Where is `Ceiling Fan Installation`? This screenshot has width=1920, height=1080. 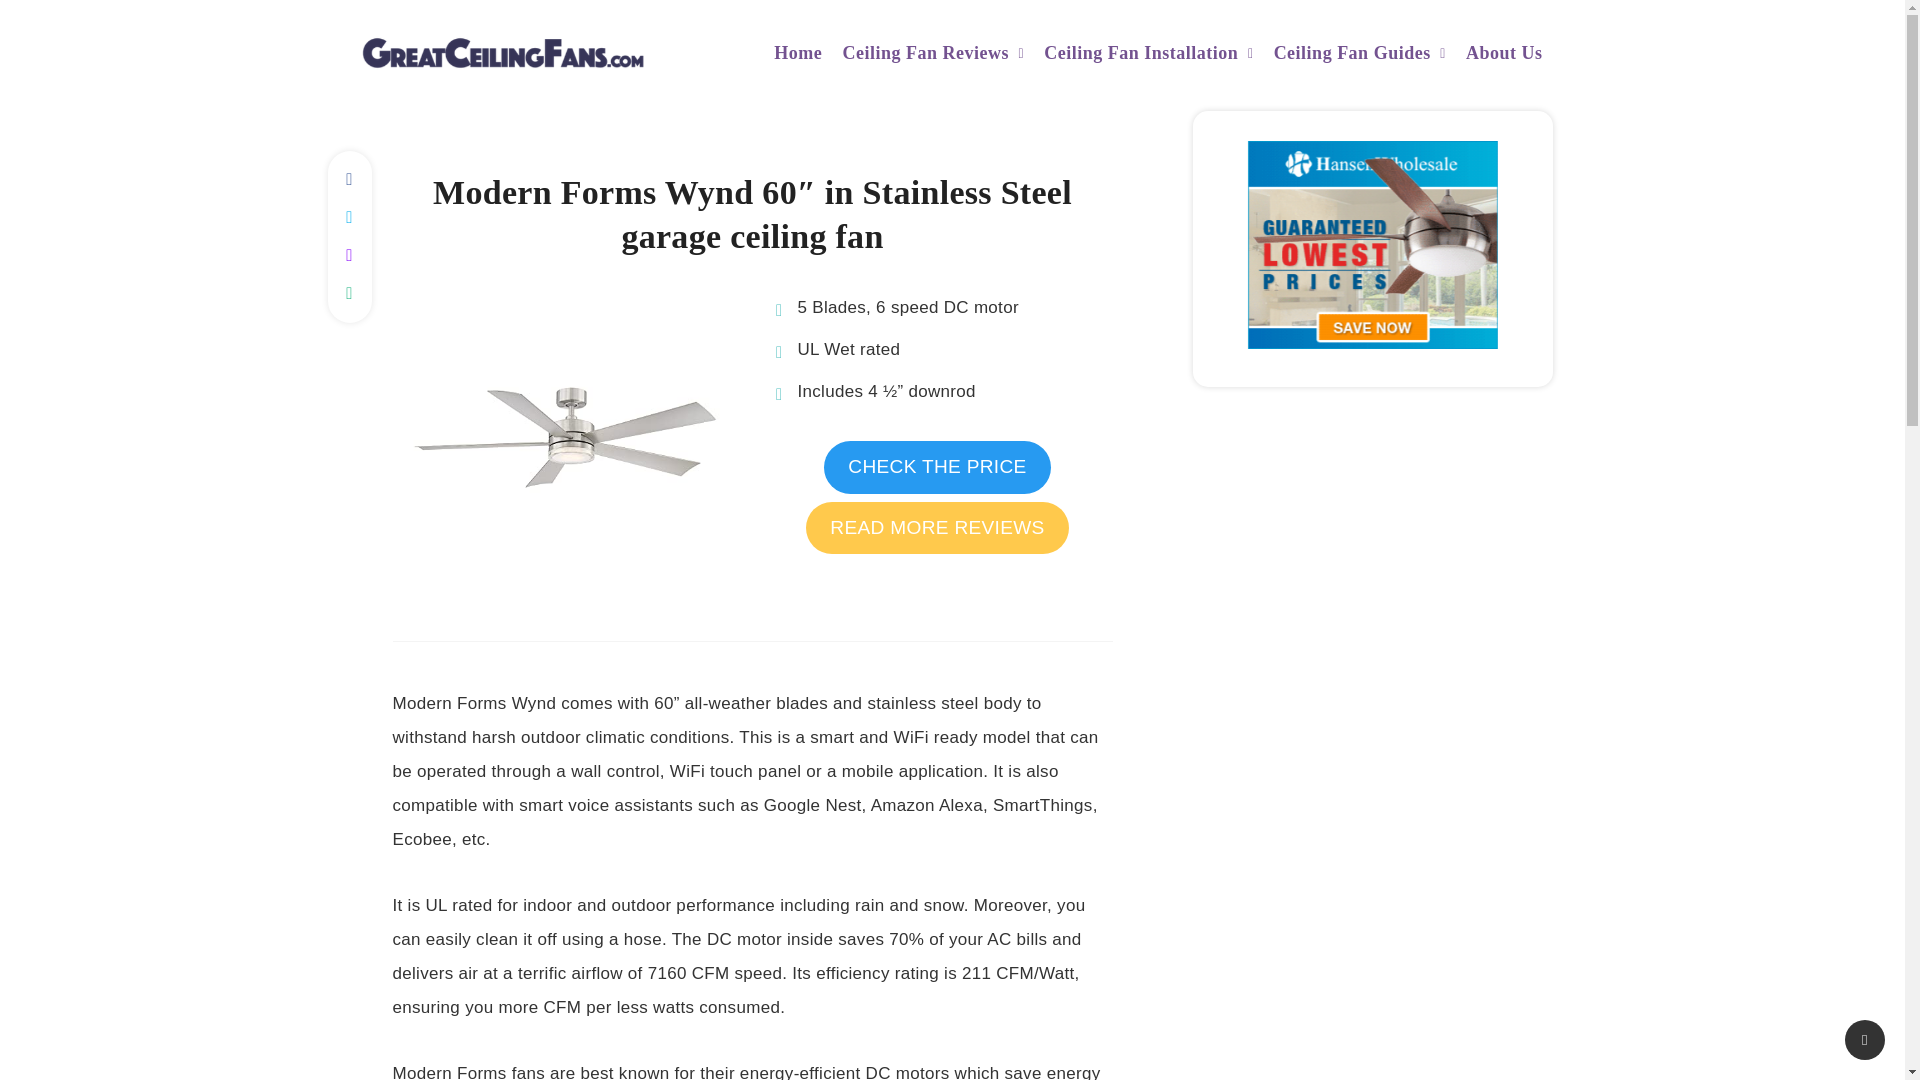
Ceiling Fan Installation is located at coordinates (1141, 55).